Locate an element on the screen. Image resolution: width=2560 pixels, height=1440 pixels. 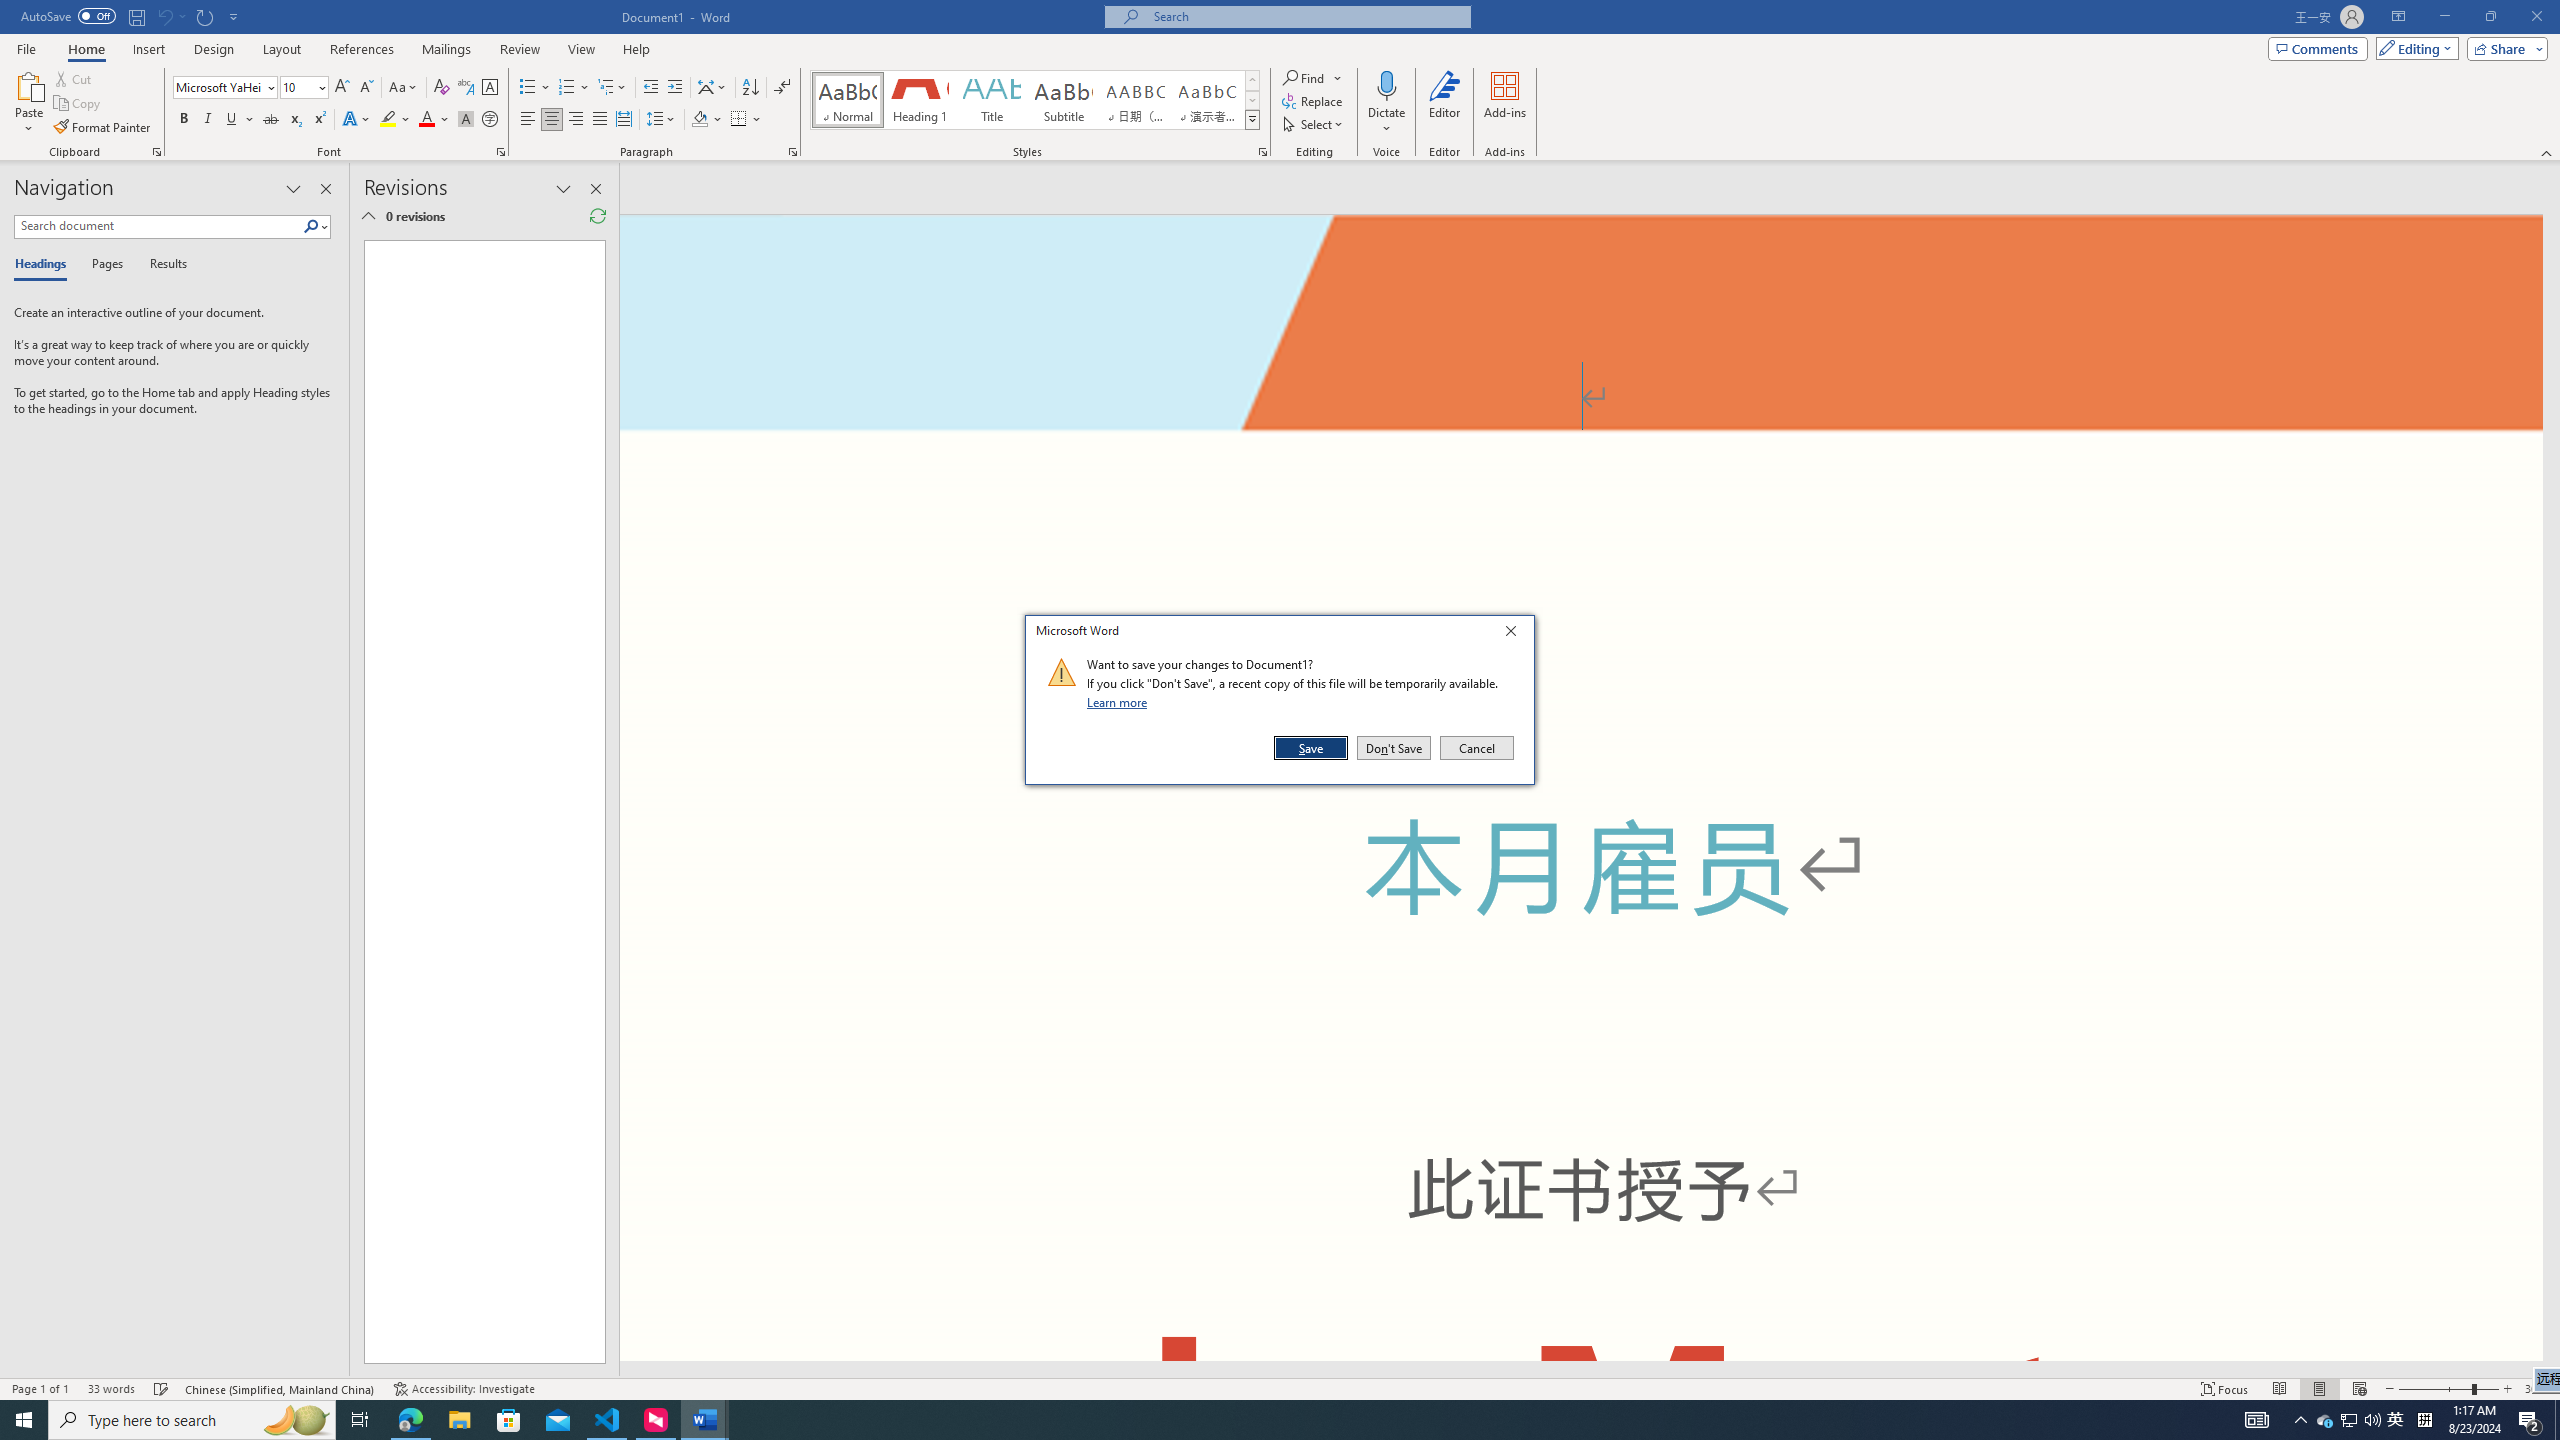
File Explorer is located at coordinates (459, 1420).